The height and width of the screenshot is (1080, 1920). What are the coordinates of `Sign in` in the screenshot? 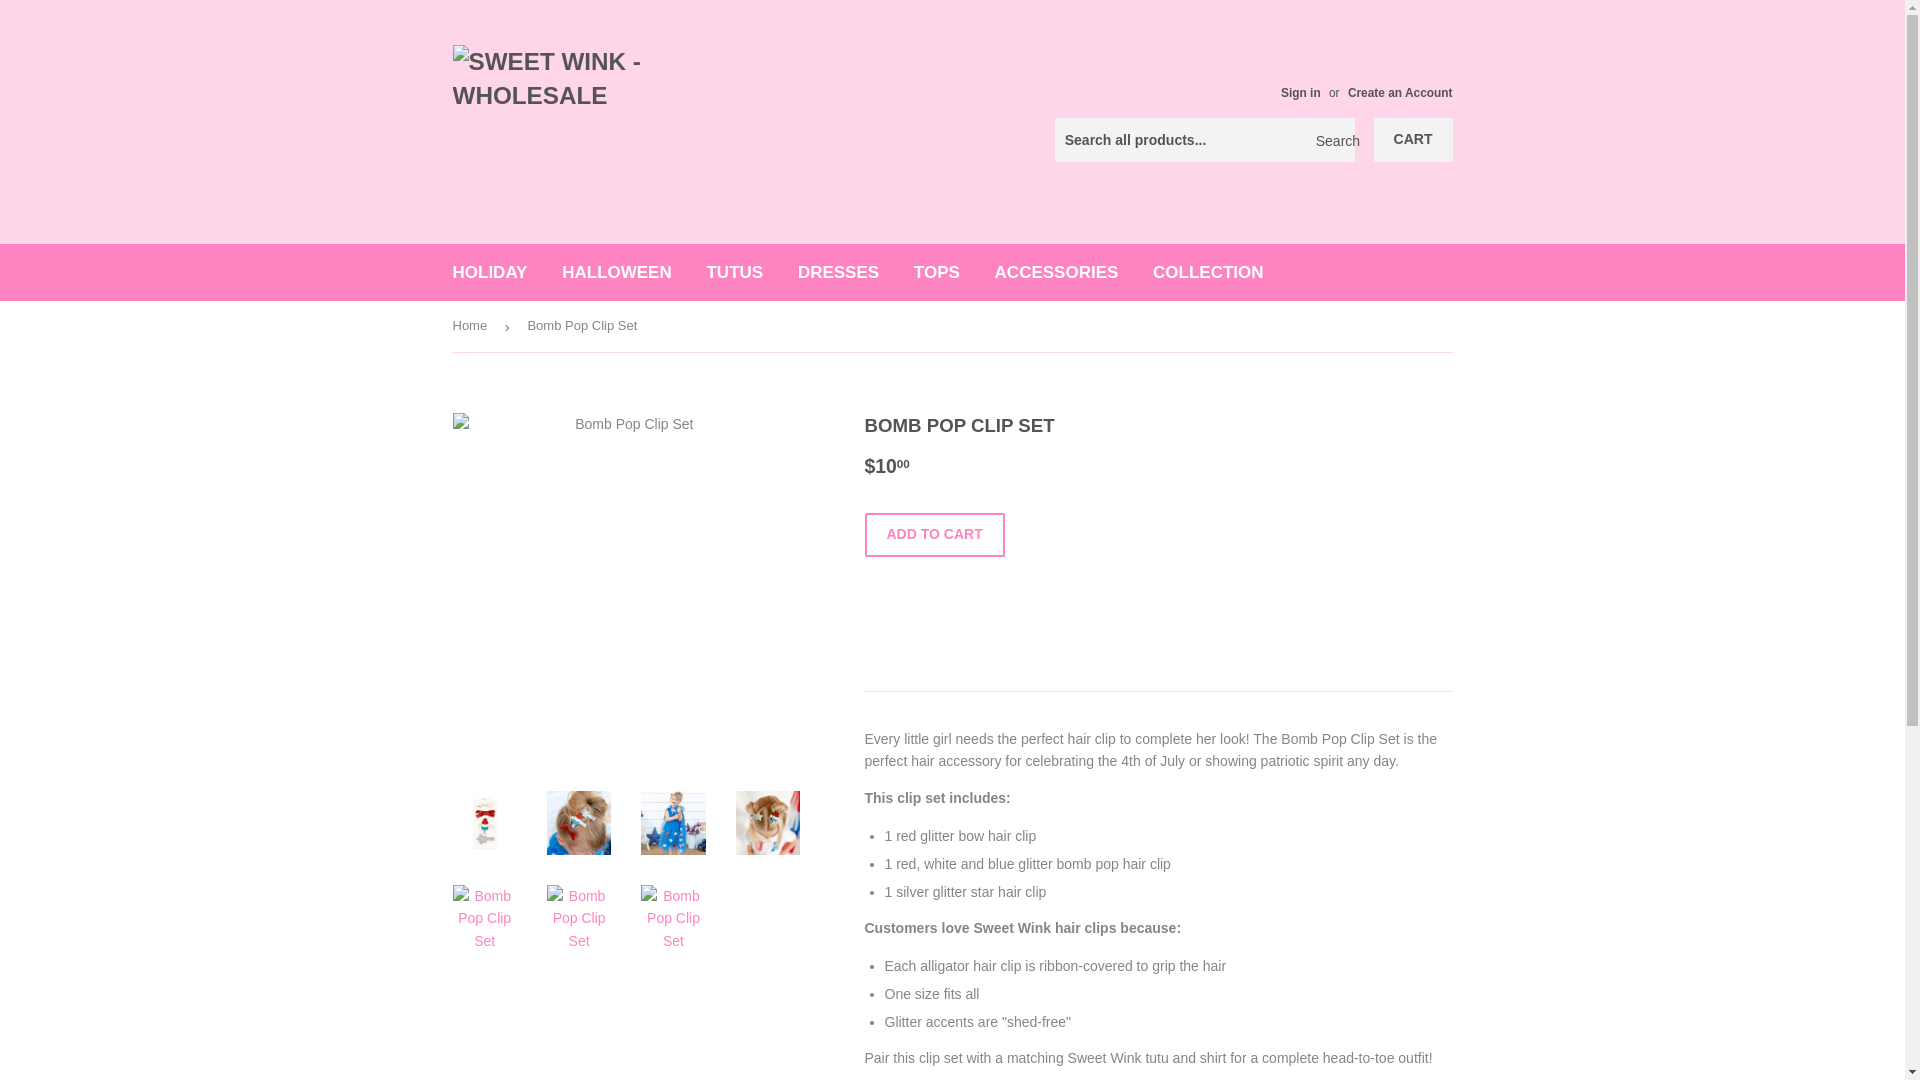 It's located at (1300, 93).